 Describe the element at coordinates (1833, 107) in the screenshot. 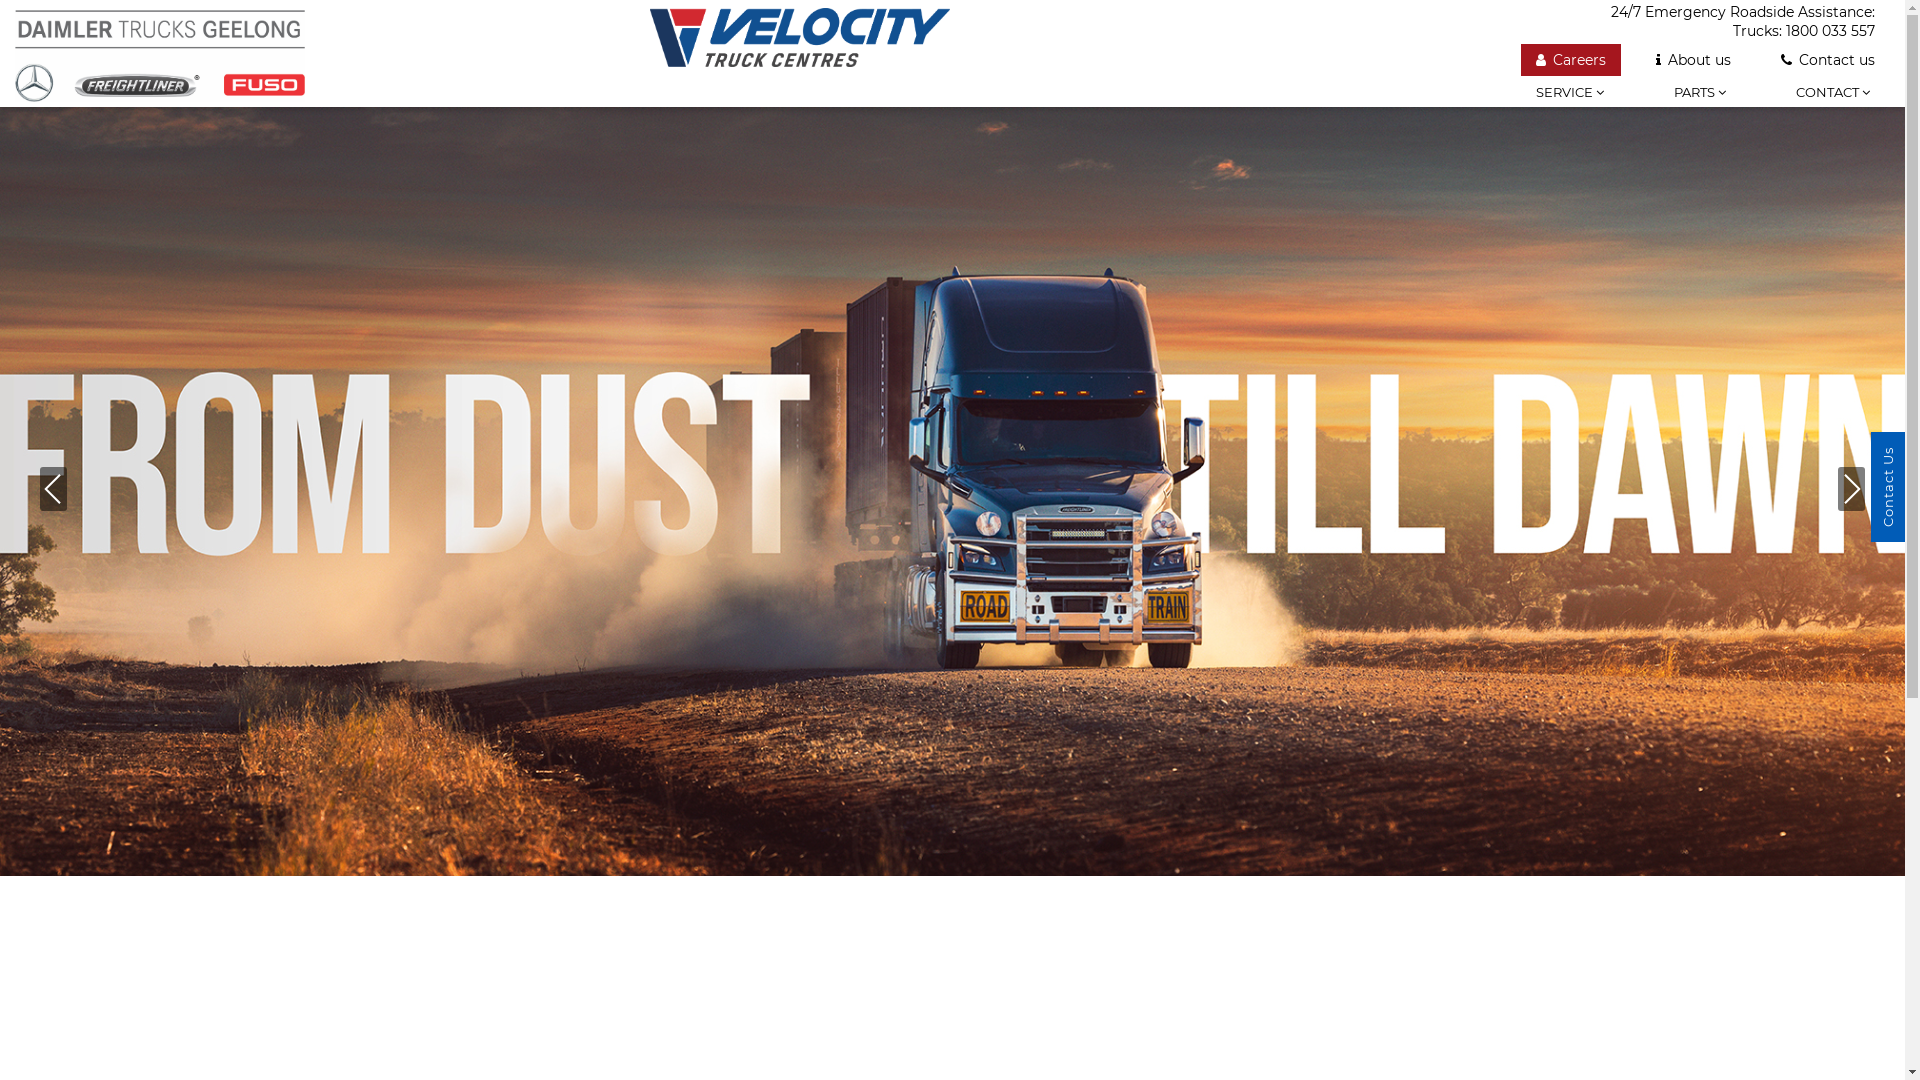

I see `CONTACT` at that location.